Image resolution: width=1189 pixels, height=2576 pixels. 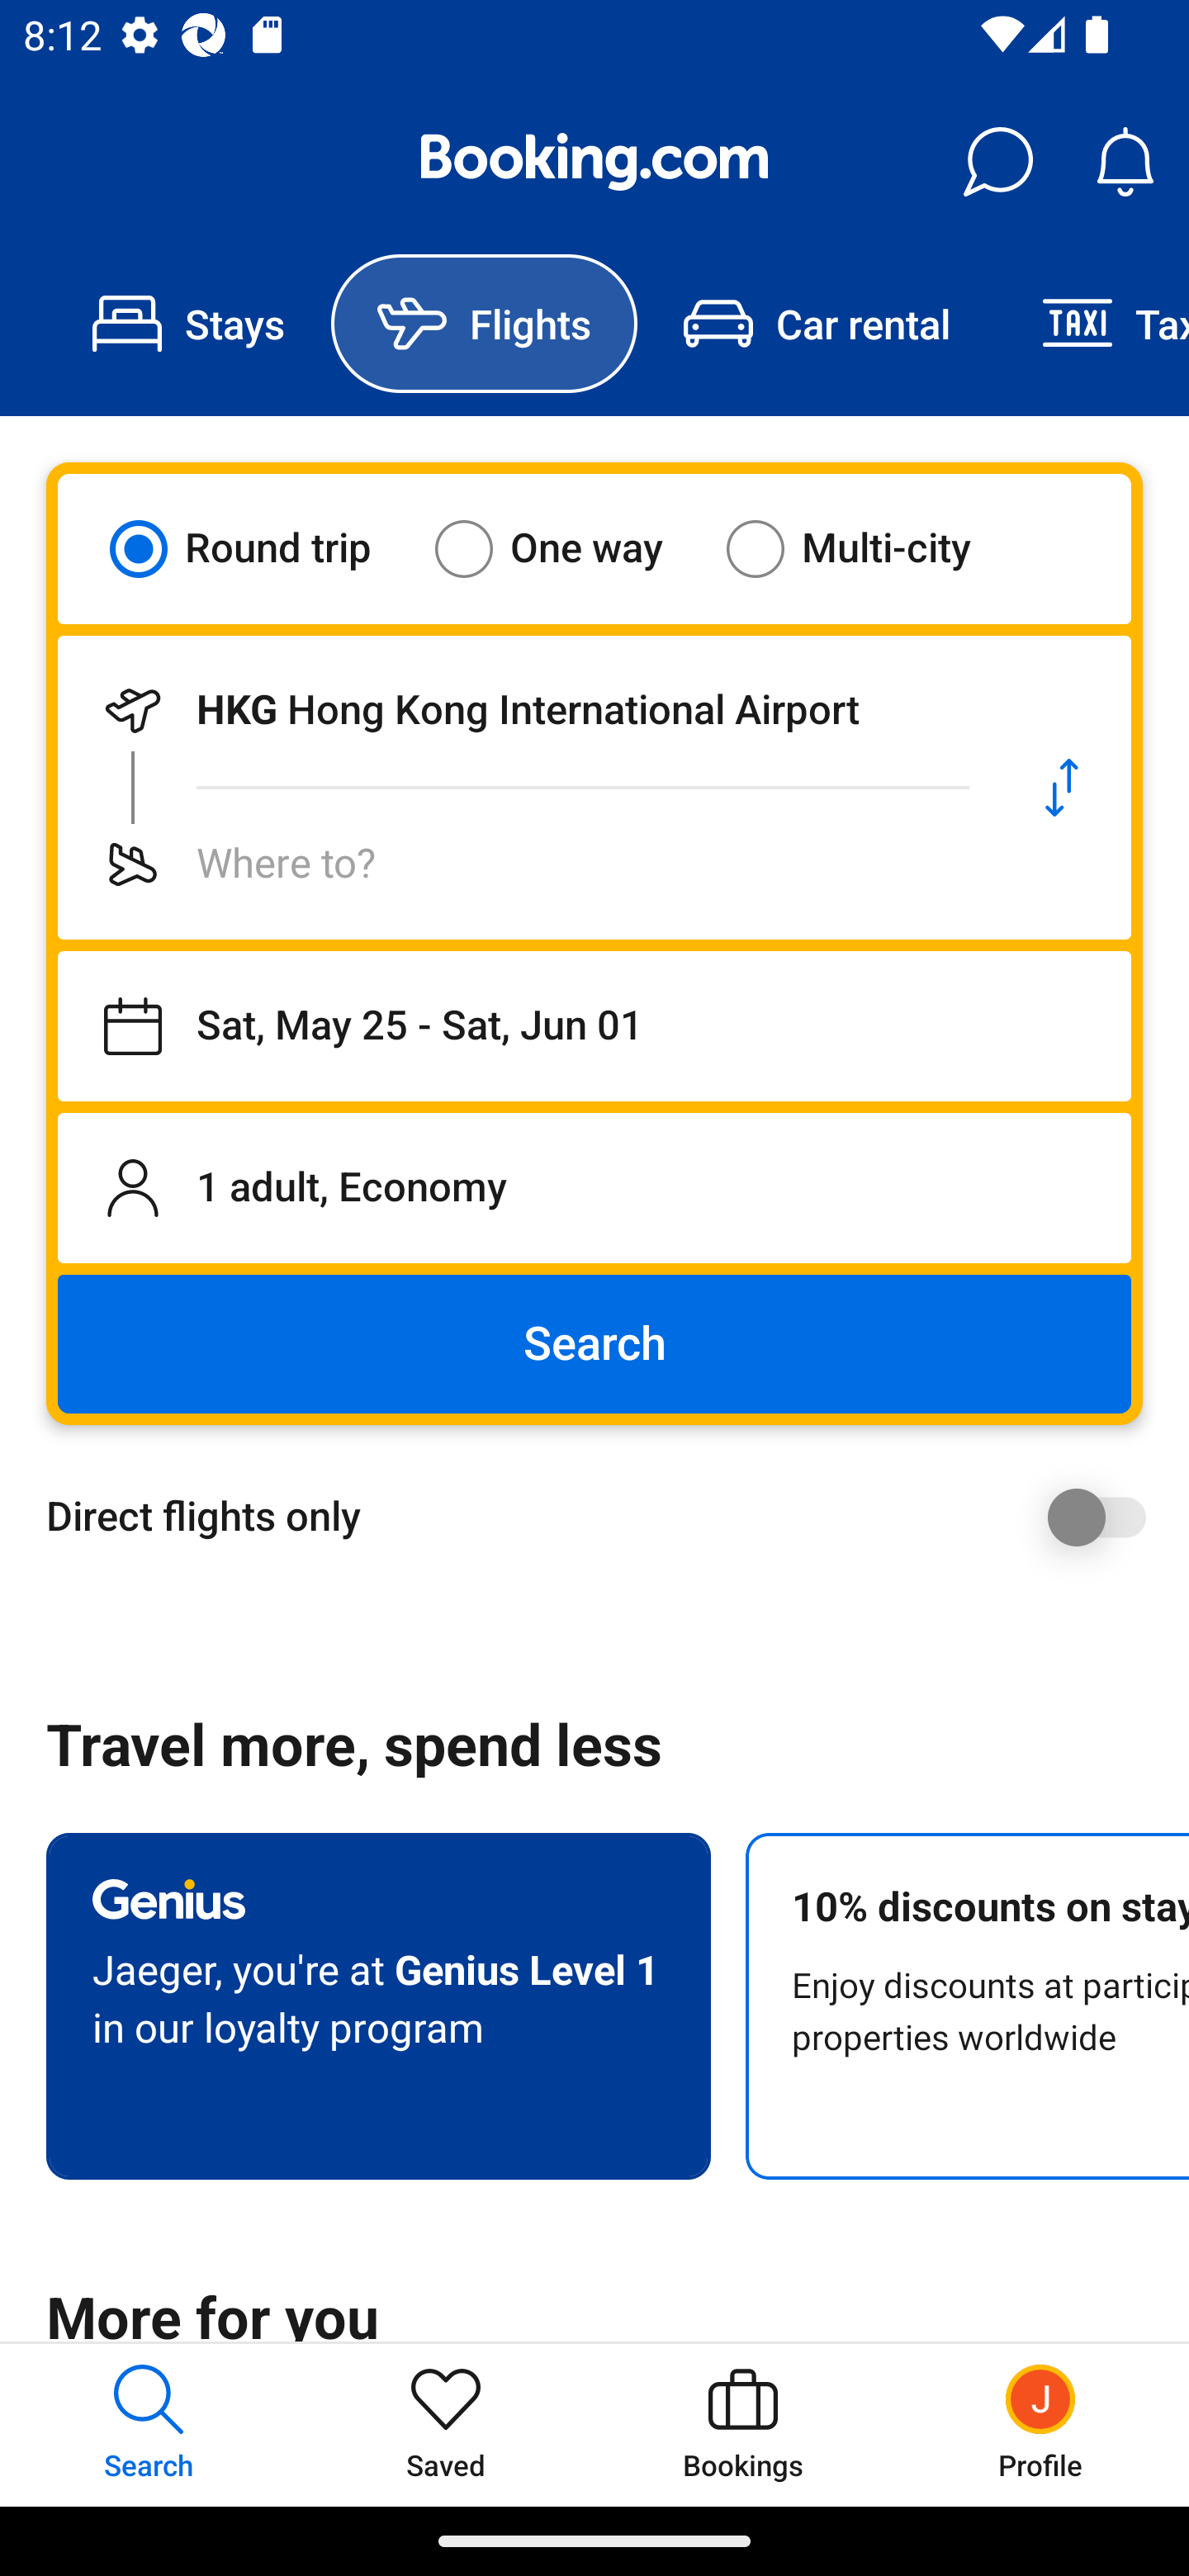 What do you see at coordinates (594, 1344) in the screenshot?
I see `Search` at bounding box center [594, 1344].